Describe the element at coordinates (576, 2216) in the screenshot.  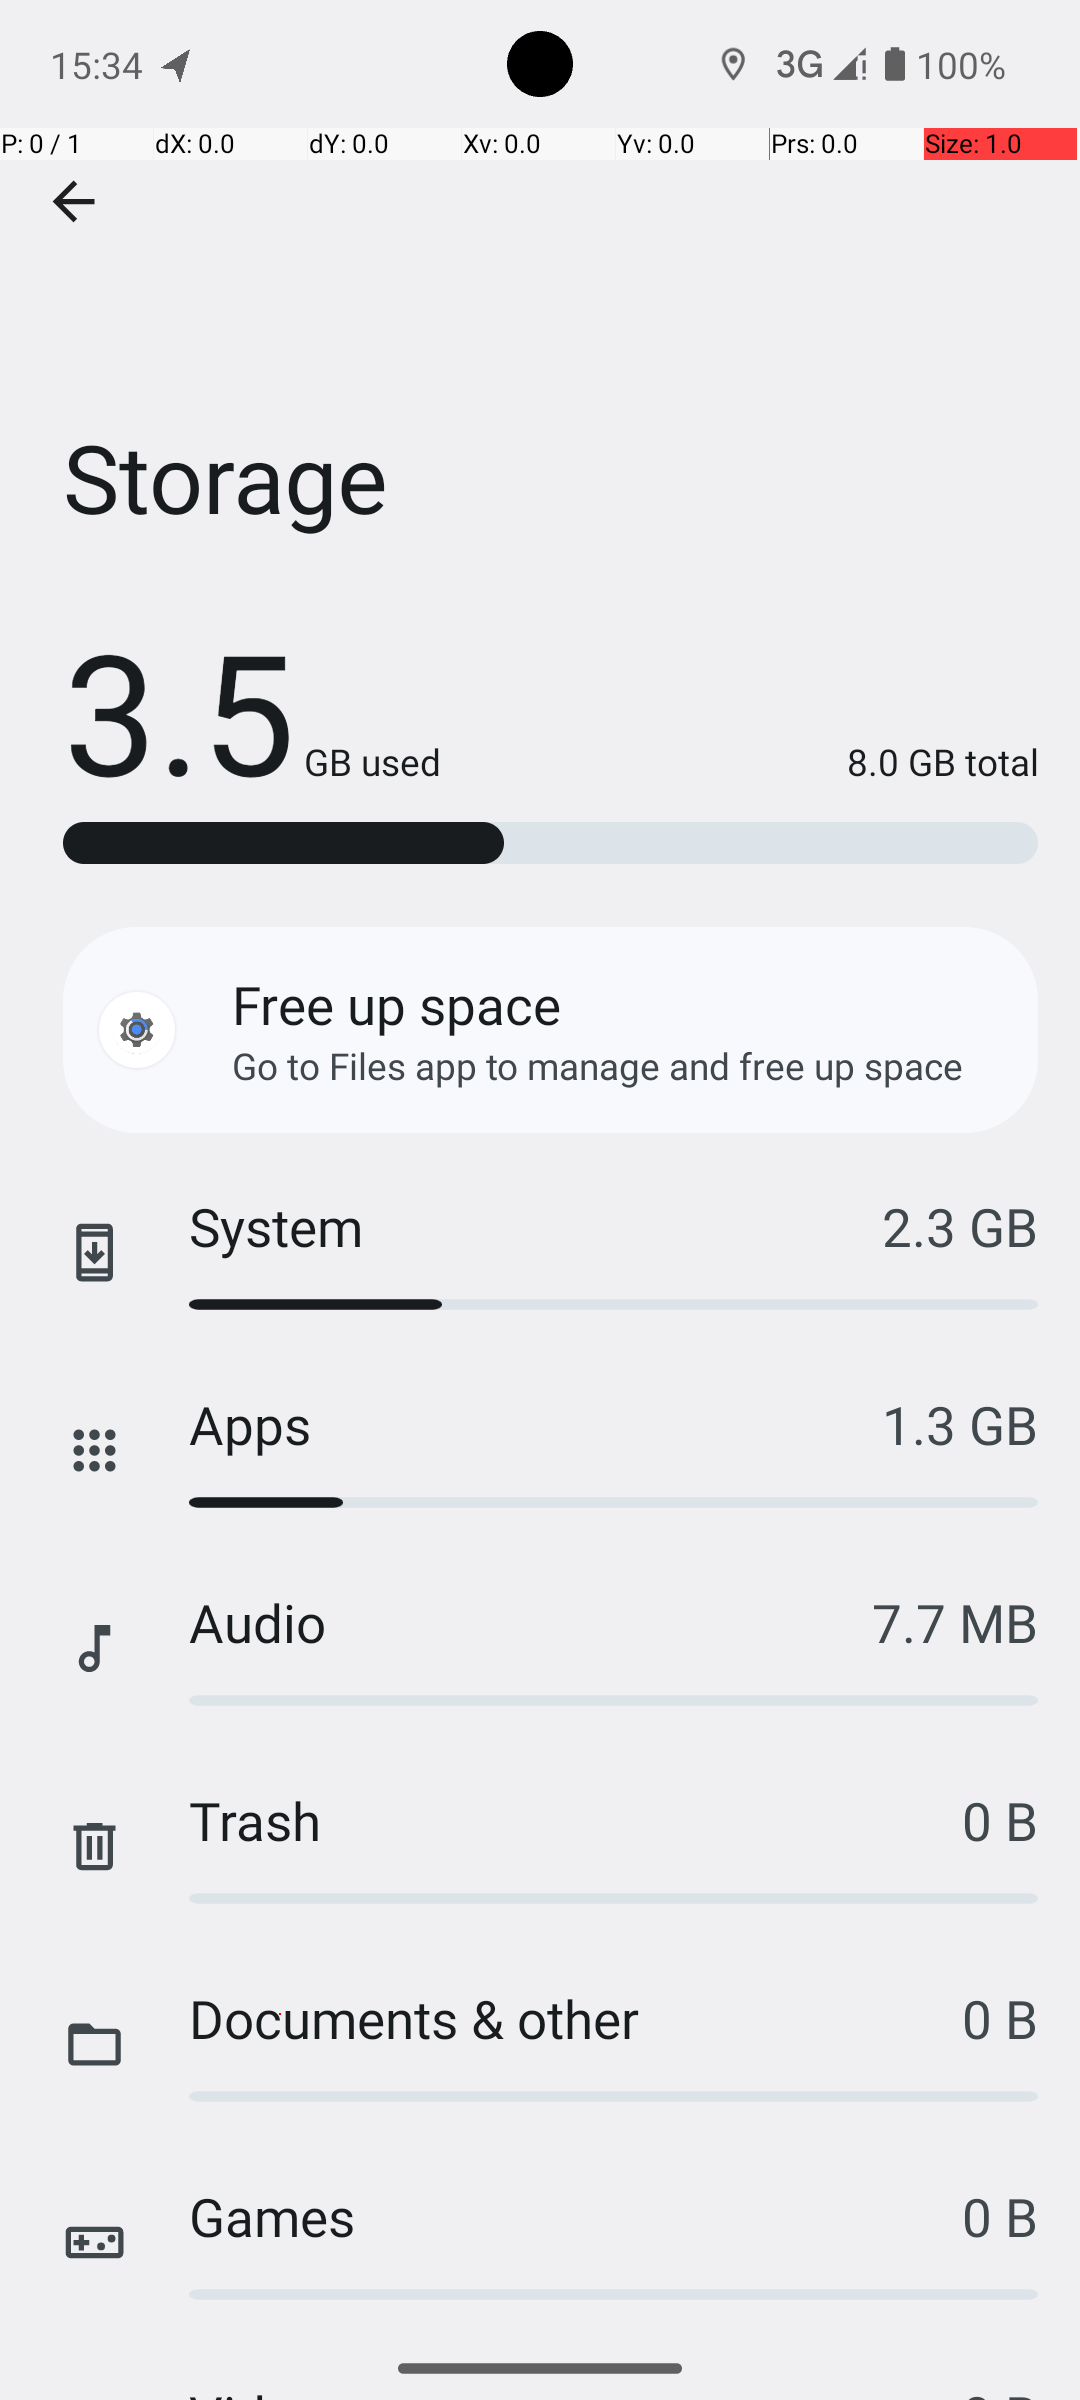
I see `Games` at that location.